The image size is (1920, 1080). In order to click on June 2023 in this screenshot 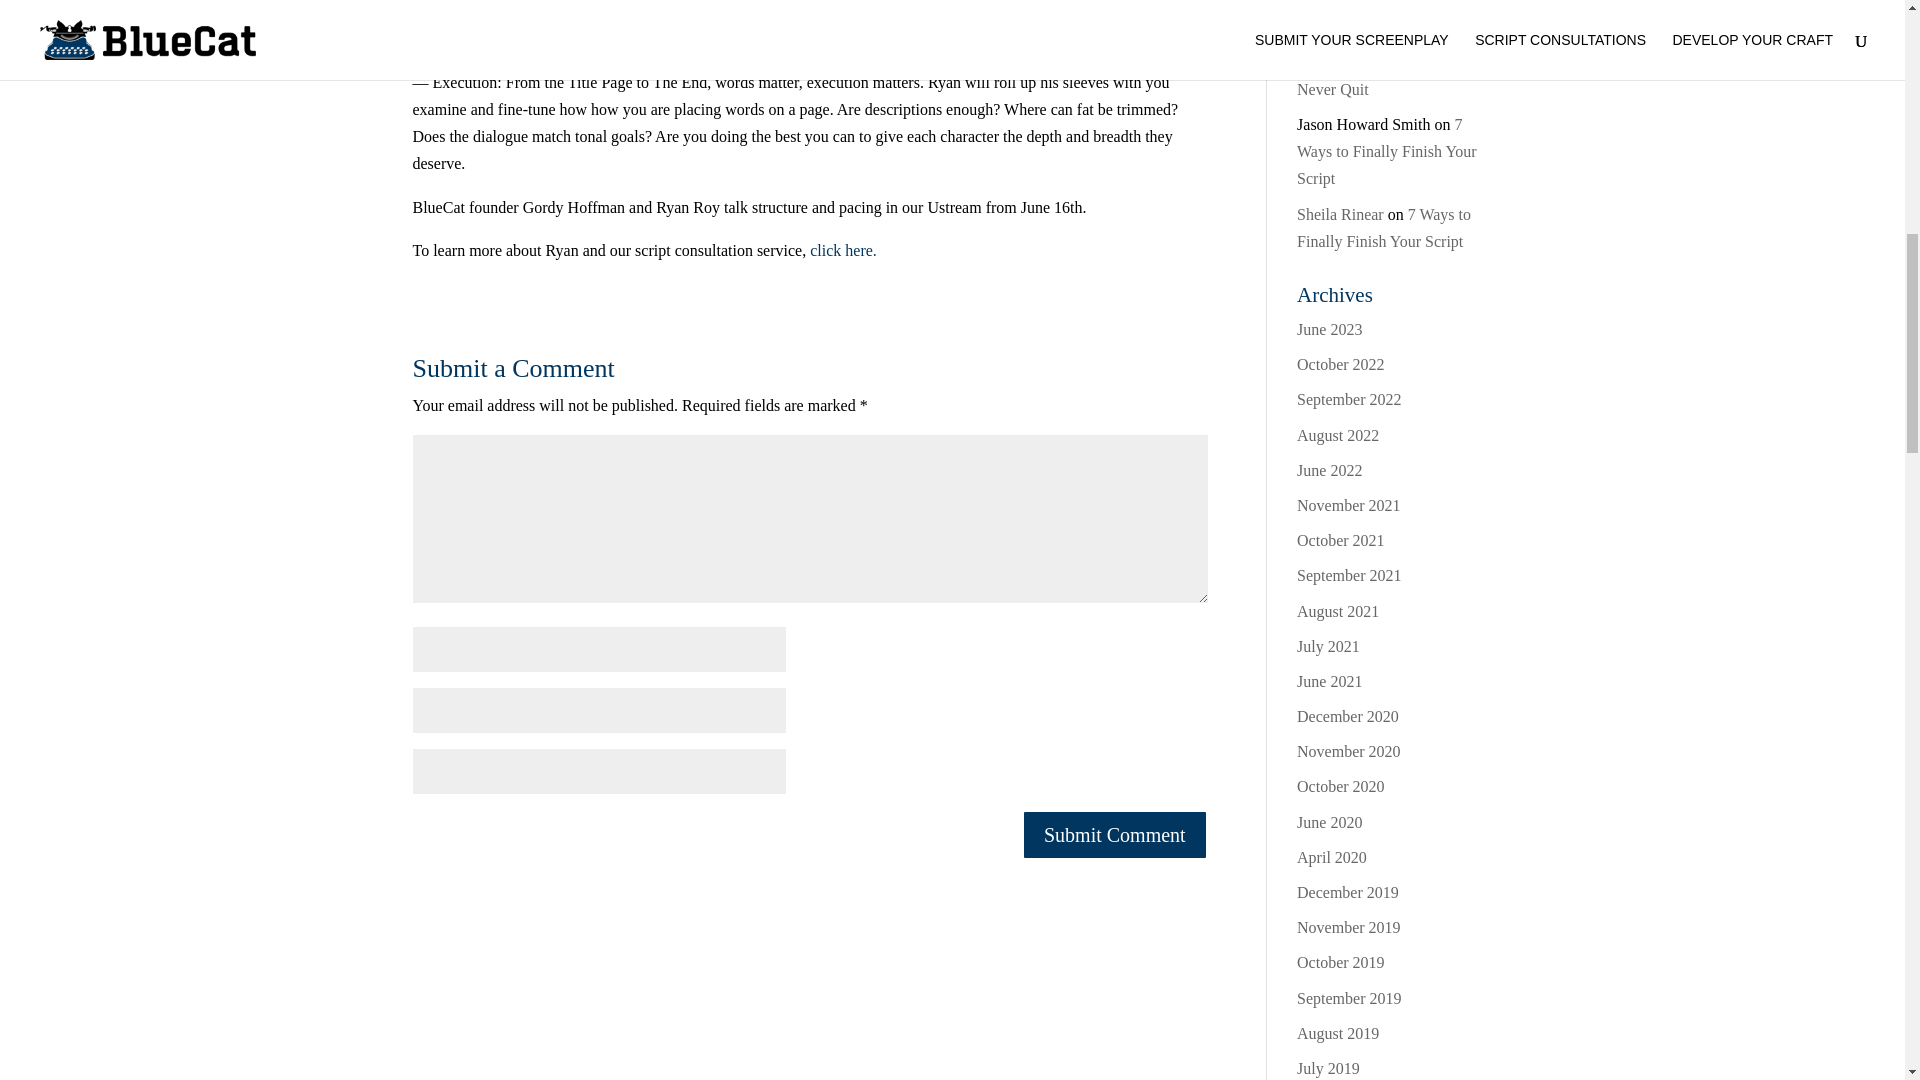, I will do `click(1329, 329)`.